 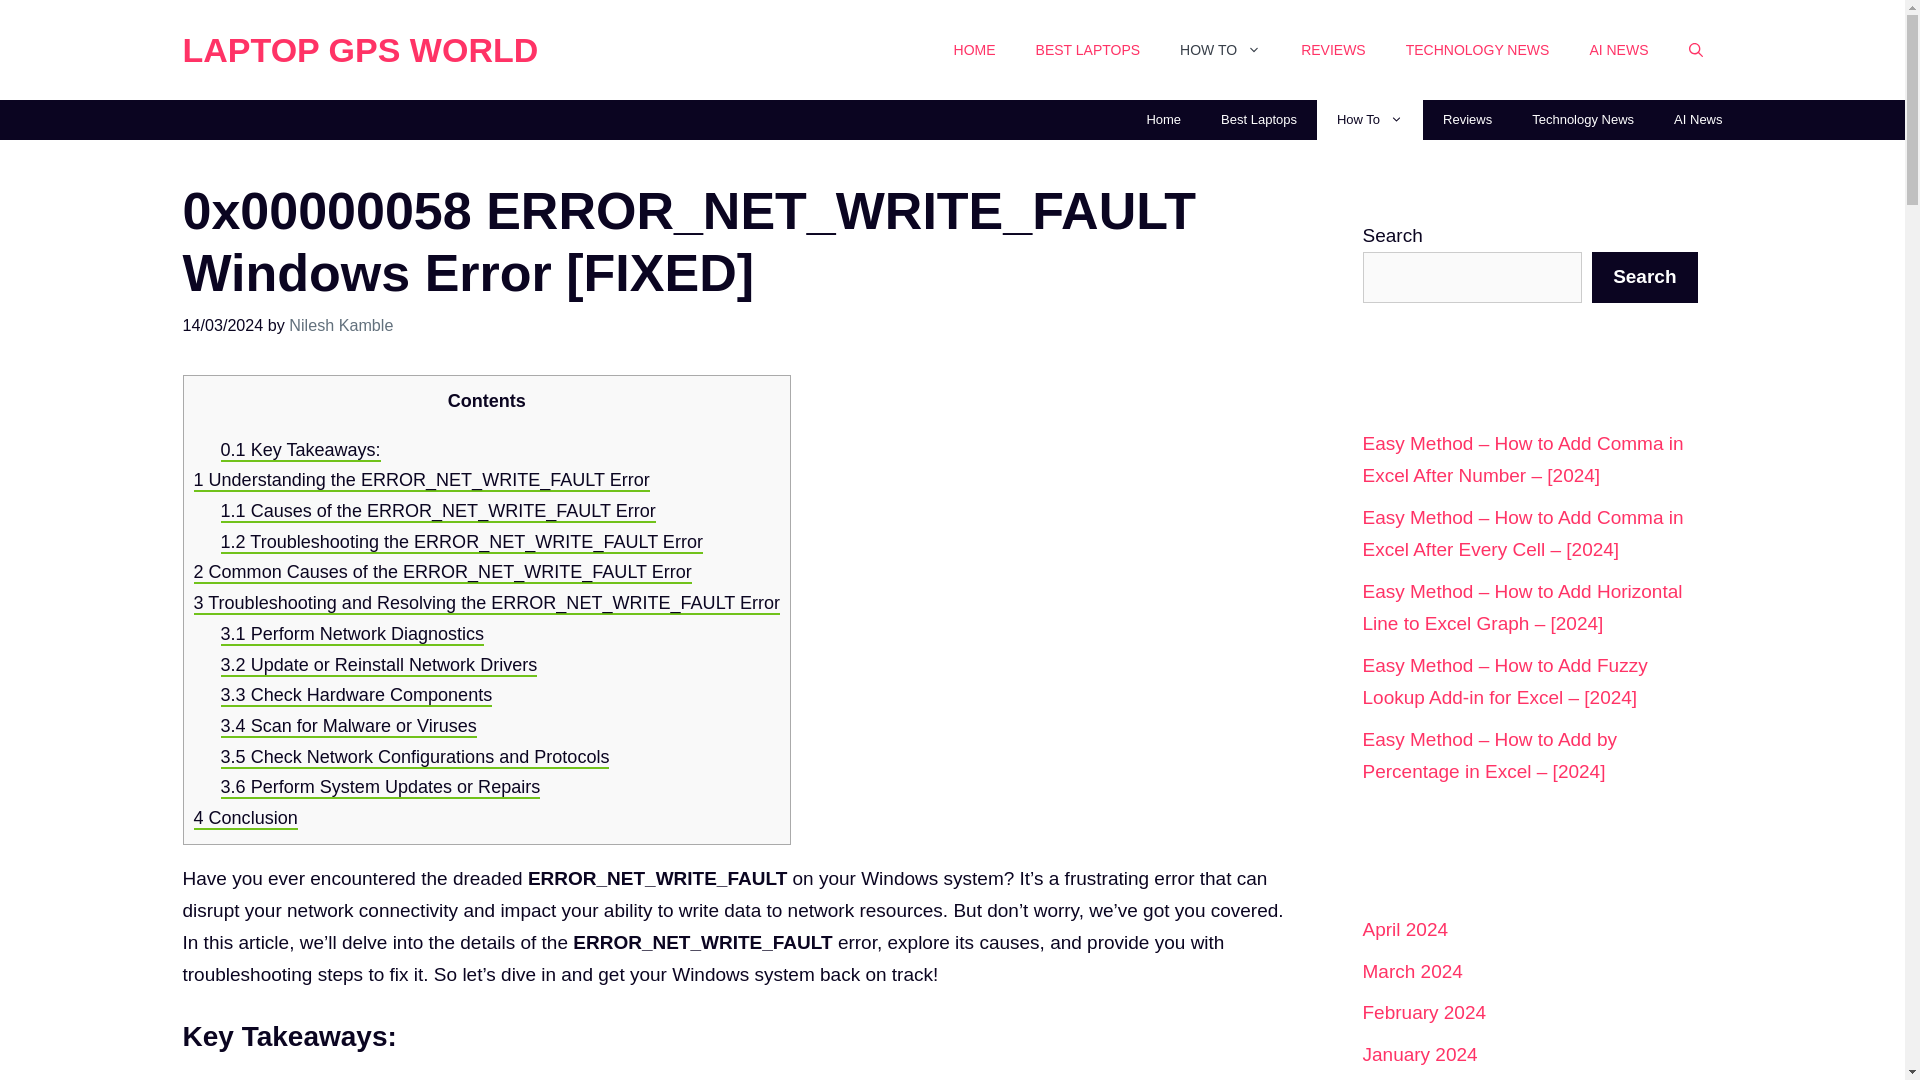 What do you see at coordinates (1697, 120) in the screenshot?
I see `AI News` at bounding box center [1697, 120].